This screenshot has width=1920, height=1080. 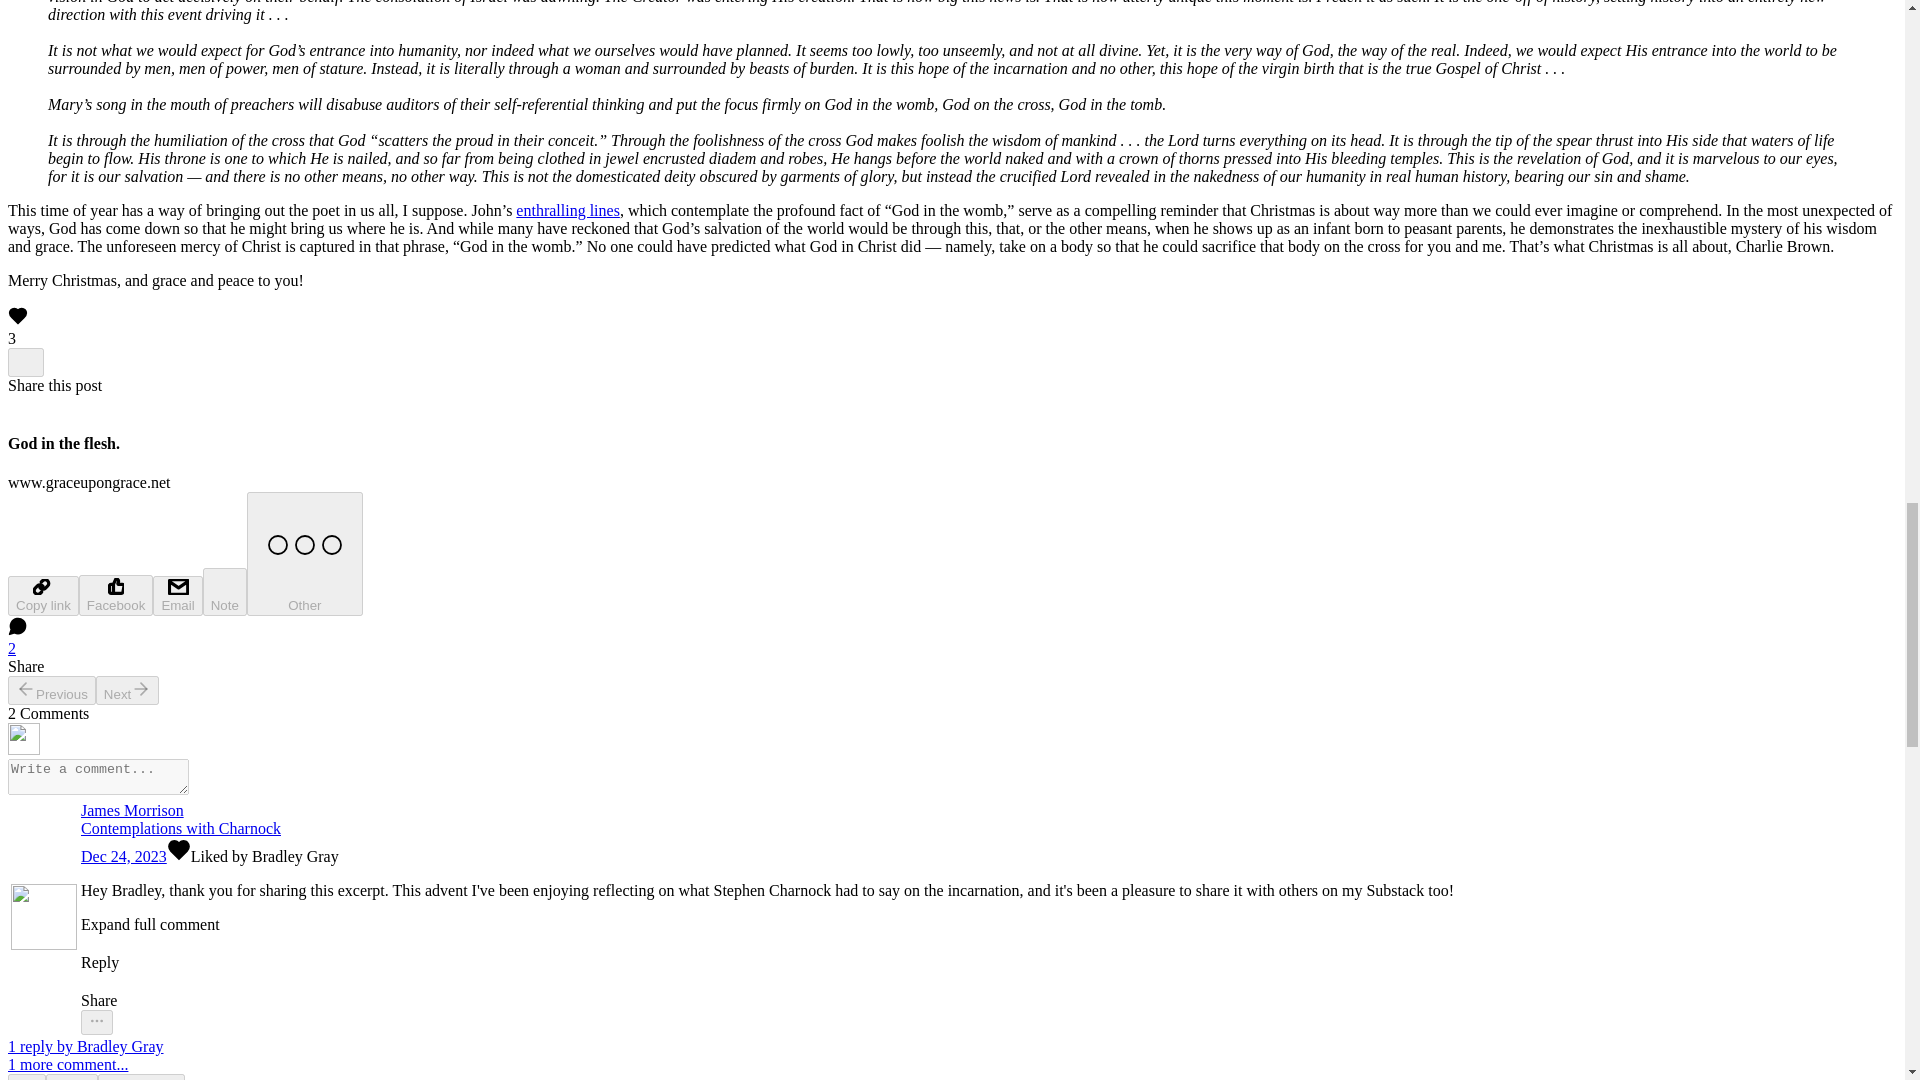 I want to click on Previous, so click(x=52, y=690).